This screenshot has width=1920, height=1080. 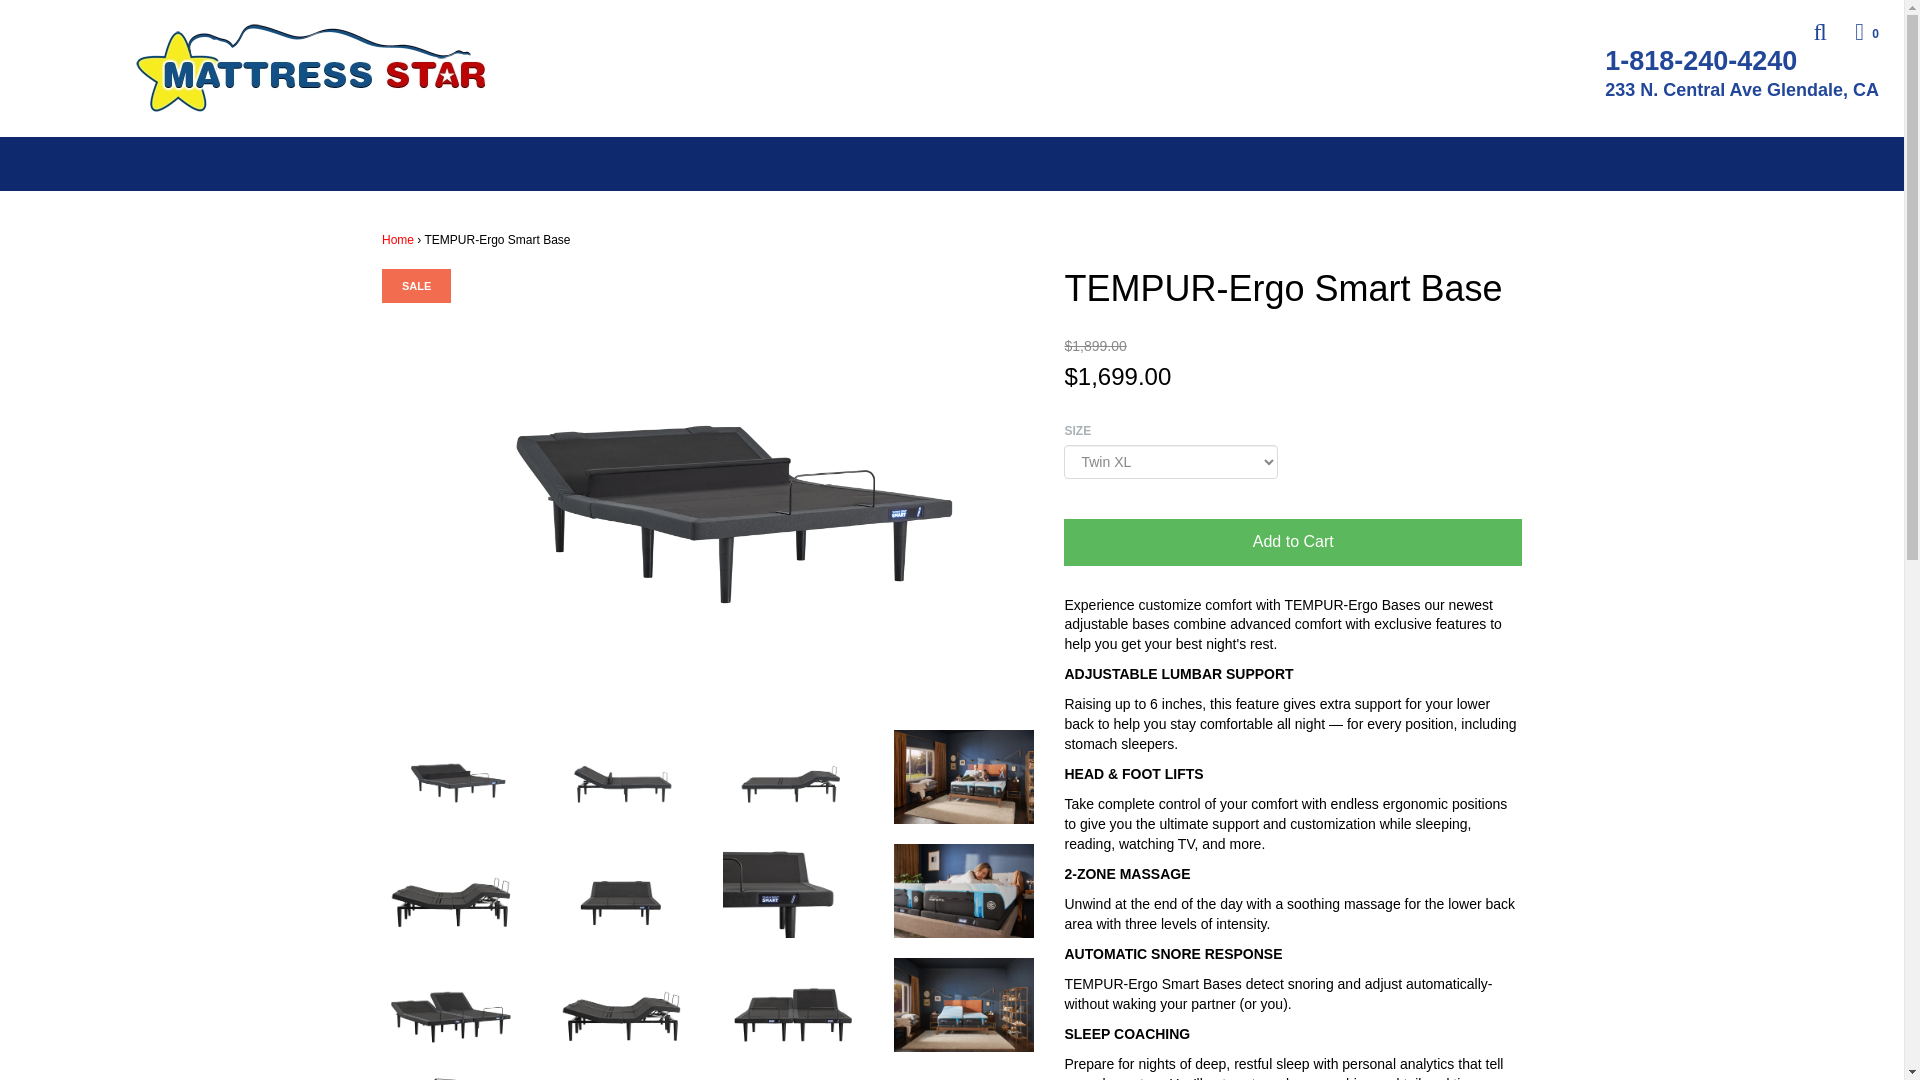 What do you see at coordinates (622, 776) in the screenshot?
I see `TEMPUR-Ergo Smart Base` at bounding box center [622, 776].